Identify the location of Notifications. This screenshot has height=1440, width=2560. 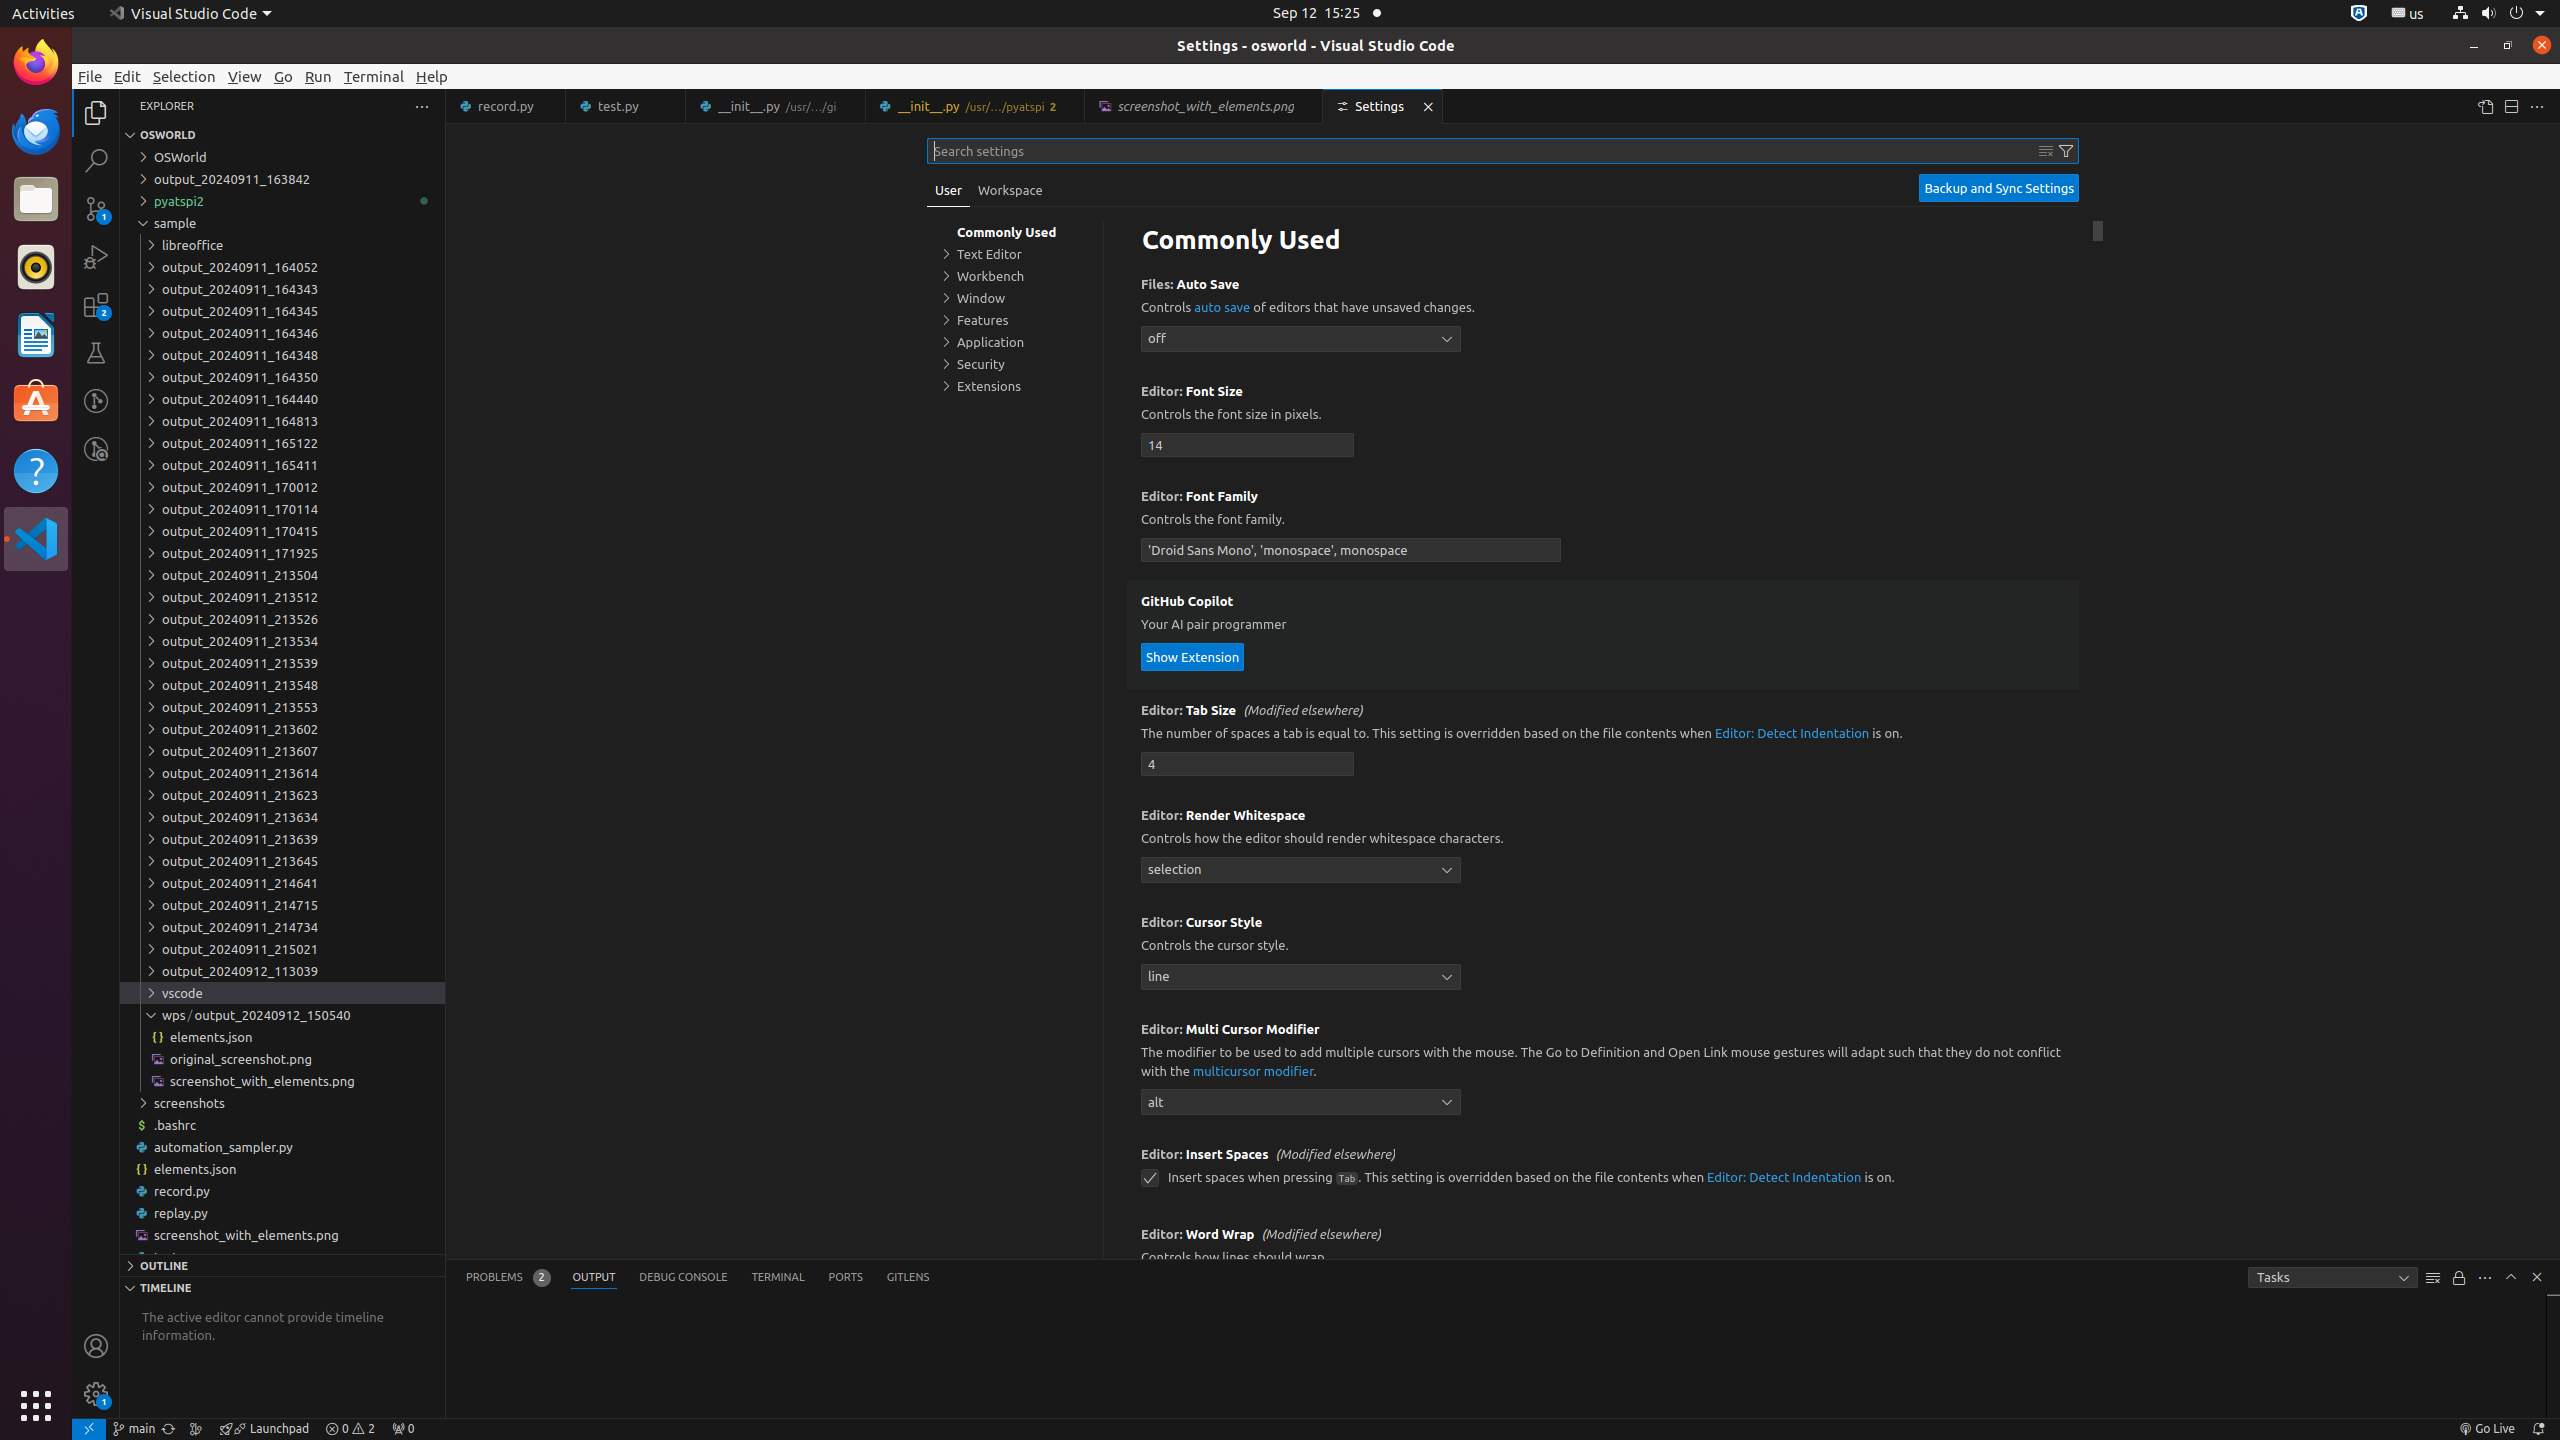
(2538, 1429).